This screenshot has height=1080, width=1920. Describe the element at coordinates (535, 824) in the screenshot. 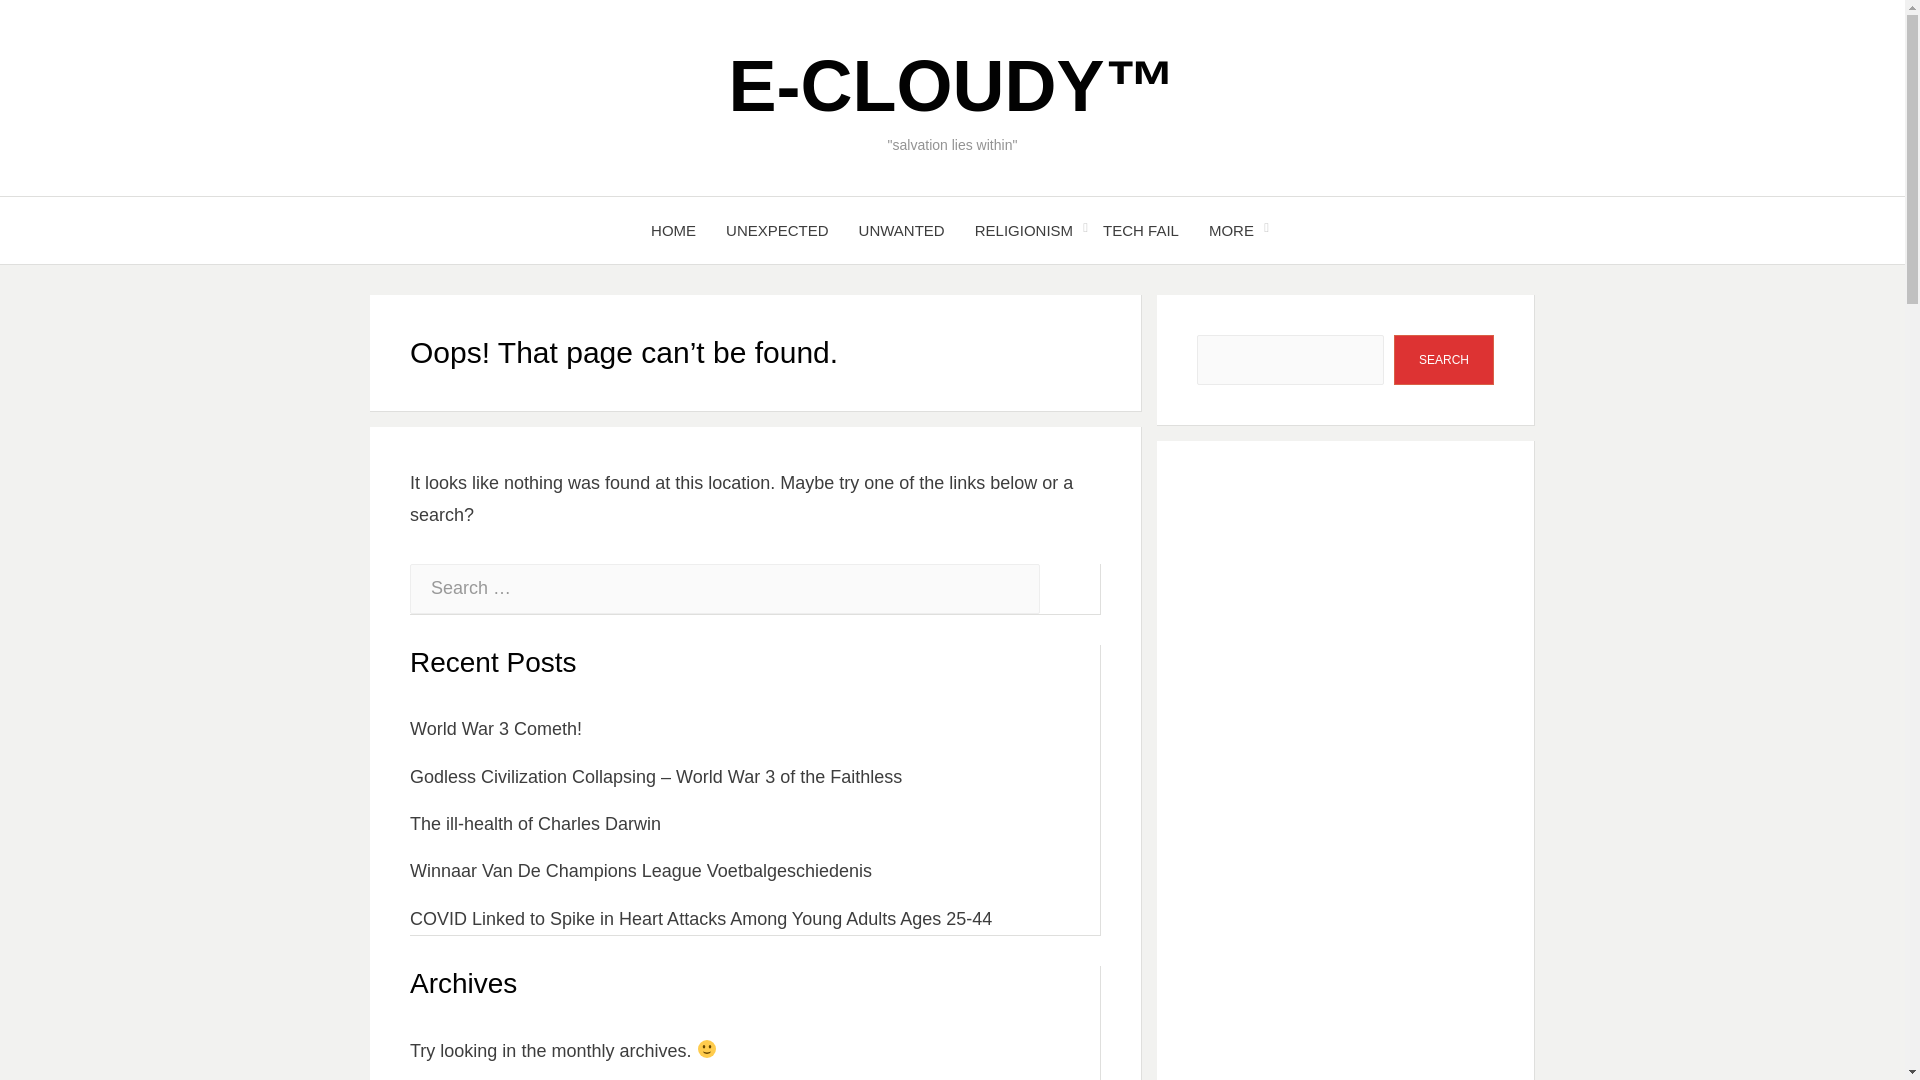

I see `The ill-health of Charles Darwin` at that location.